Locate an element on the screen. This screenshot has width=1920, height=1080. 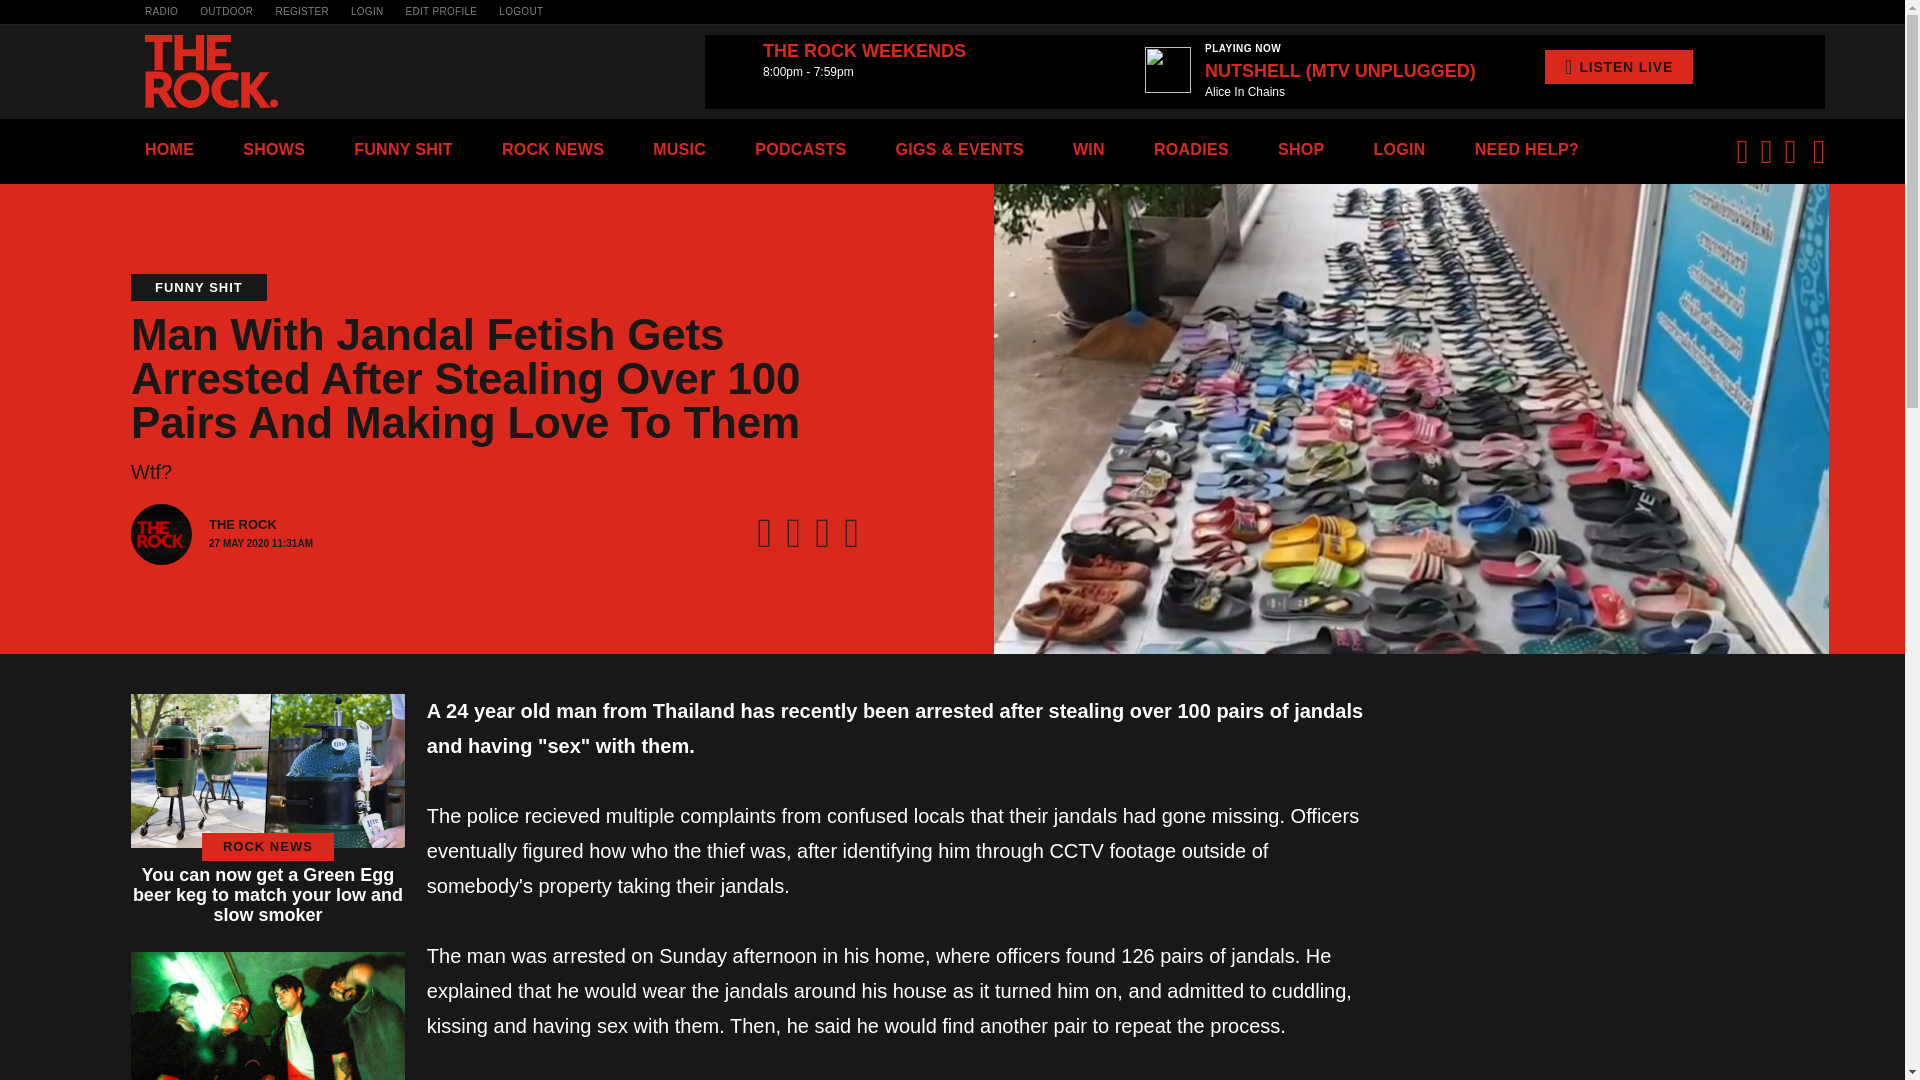
LISTEN LIVE is located at coordinates (1619, 66).